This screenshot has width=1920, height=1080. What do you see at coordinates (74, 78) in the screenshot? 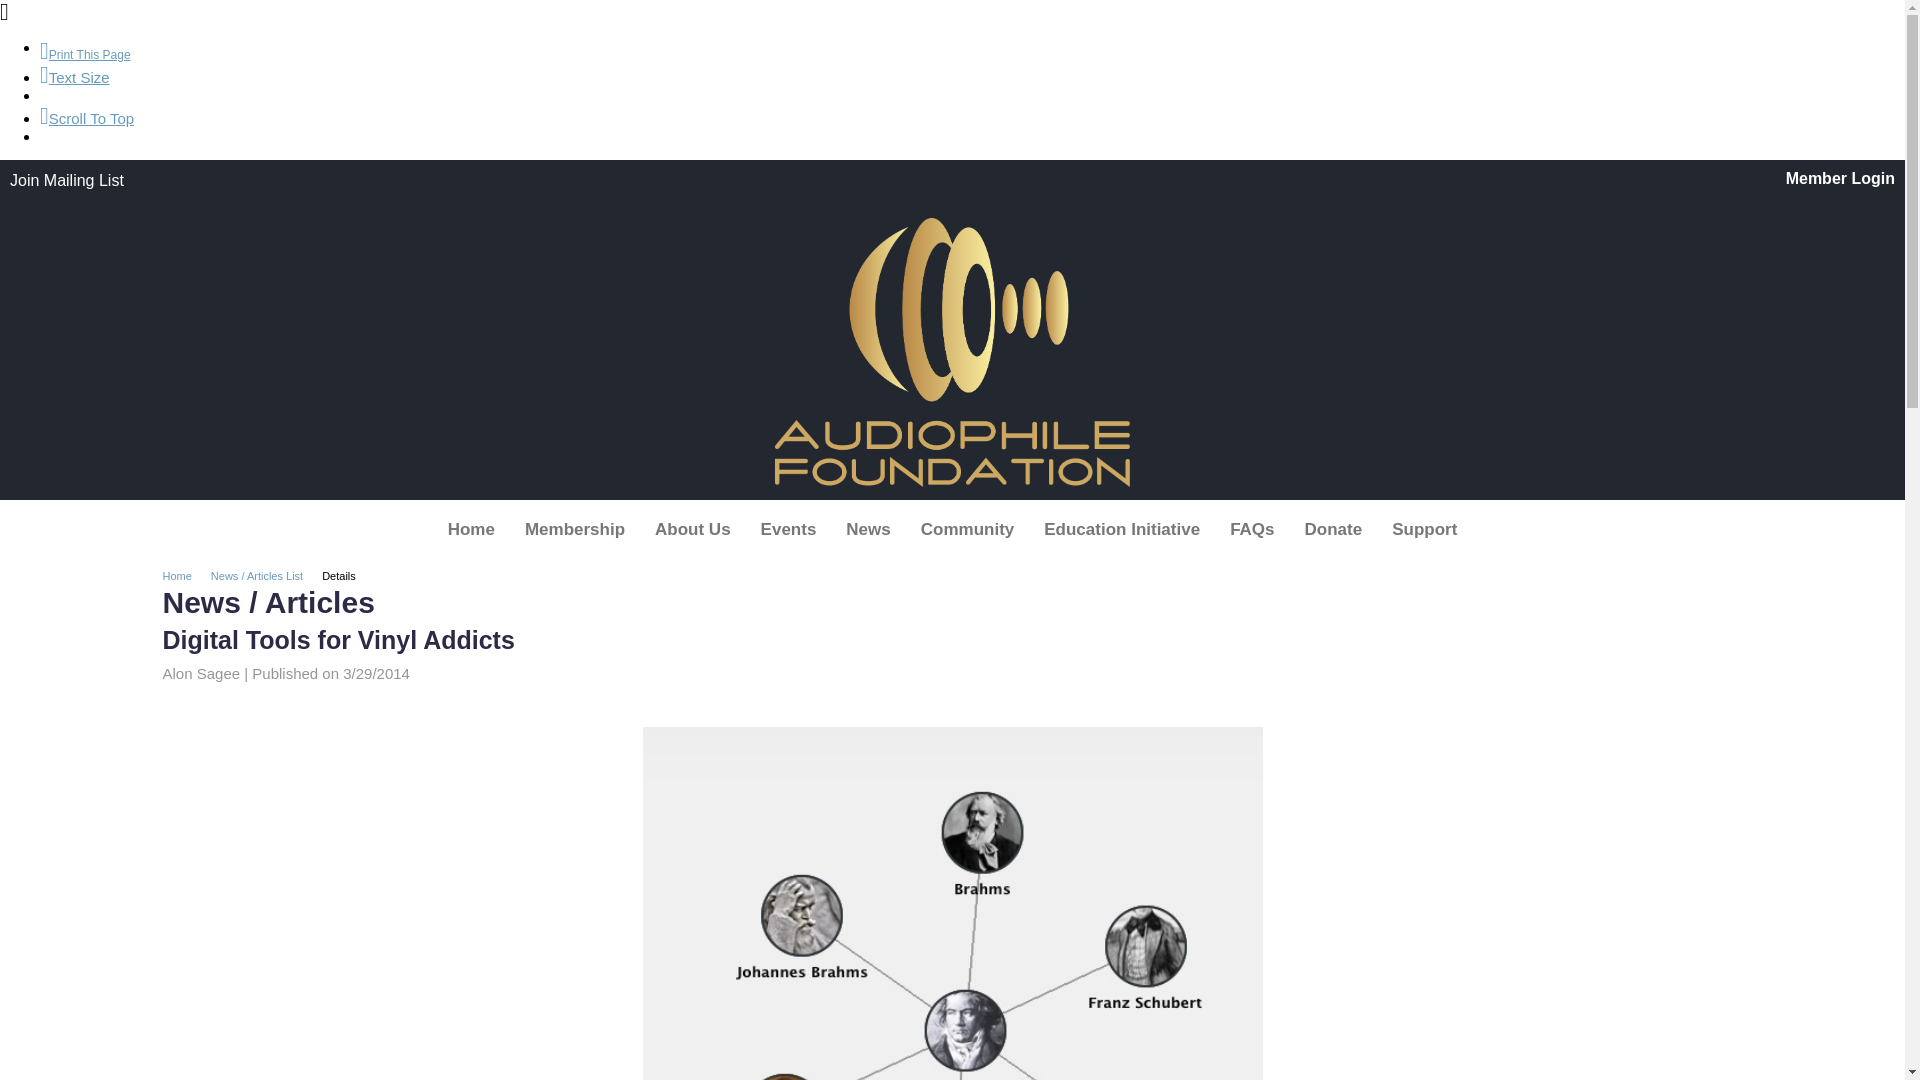
I see `Text Size` at bounding box center [74, 78].